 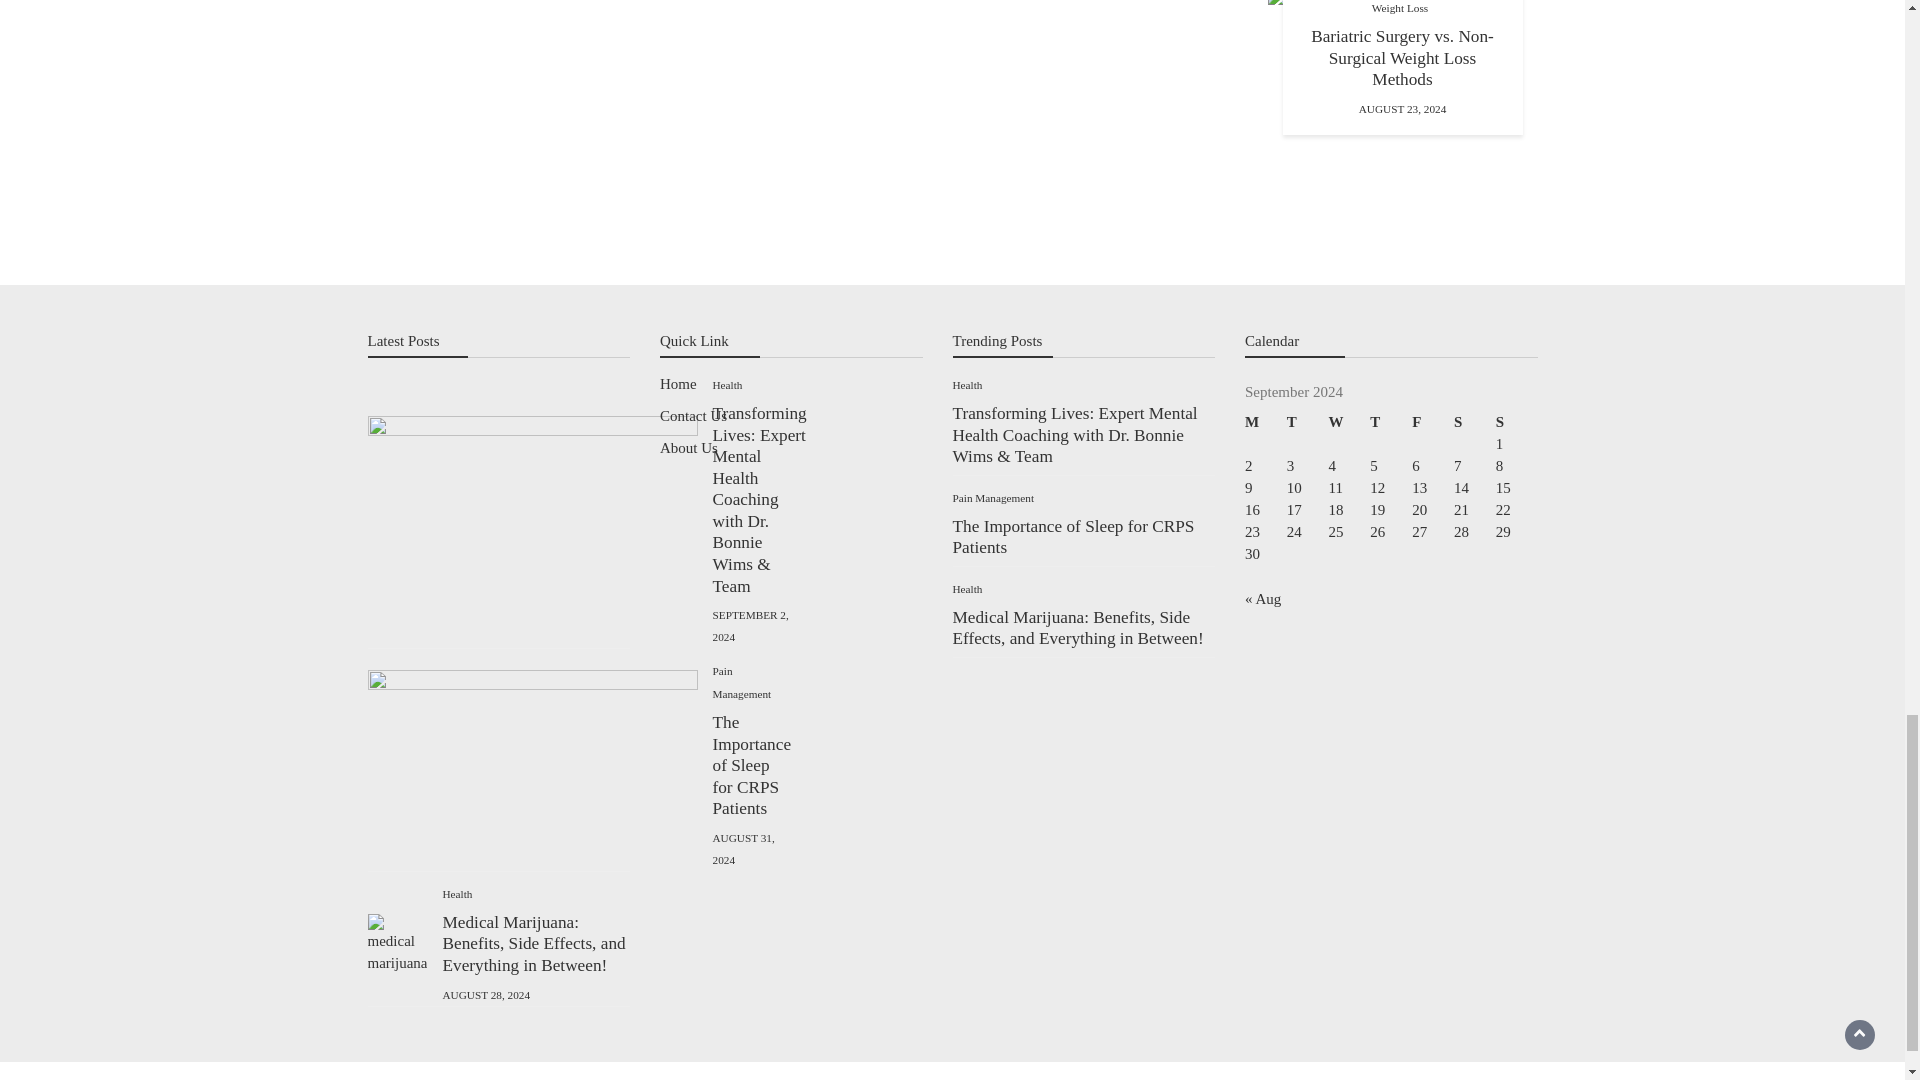 I want to click on Wednesday, so click(x=1349, y=422).